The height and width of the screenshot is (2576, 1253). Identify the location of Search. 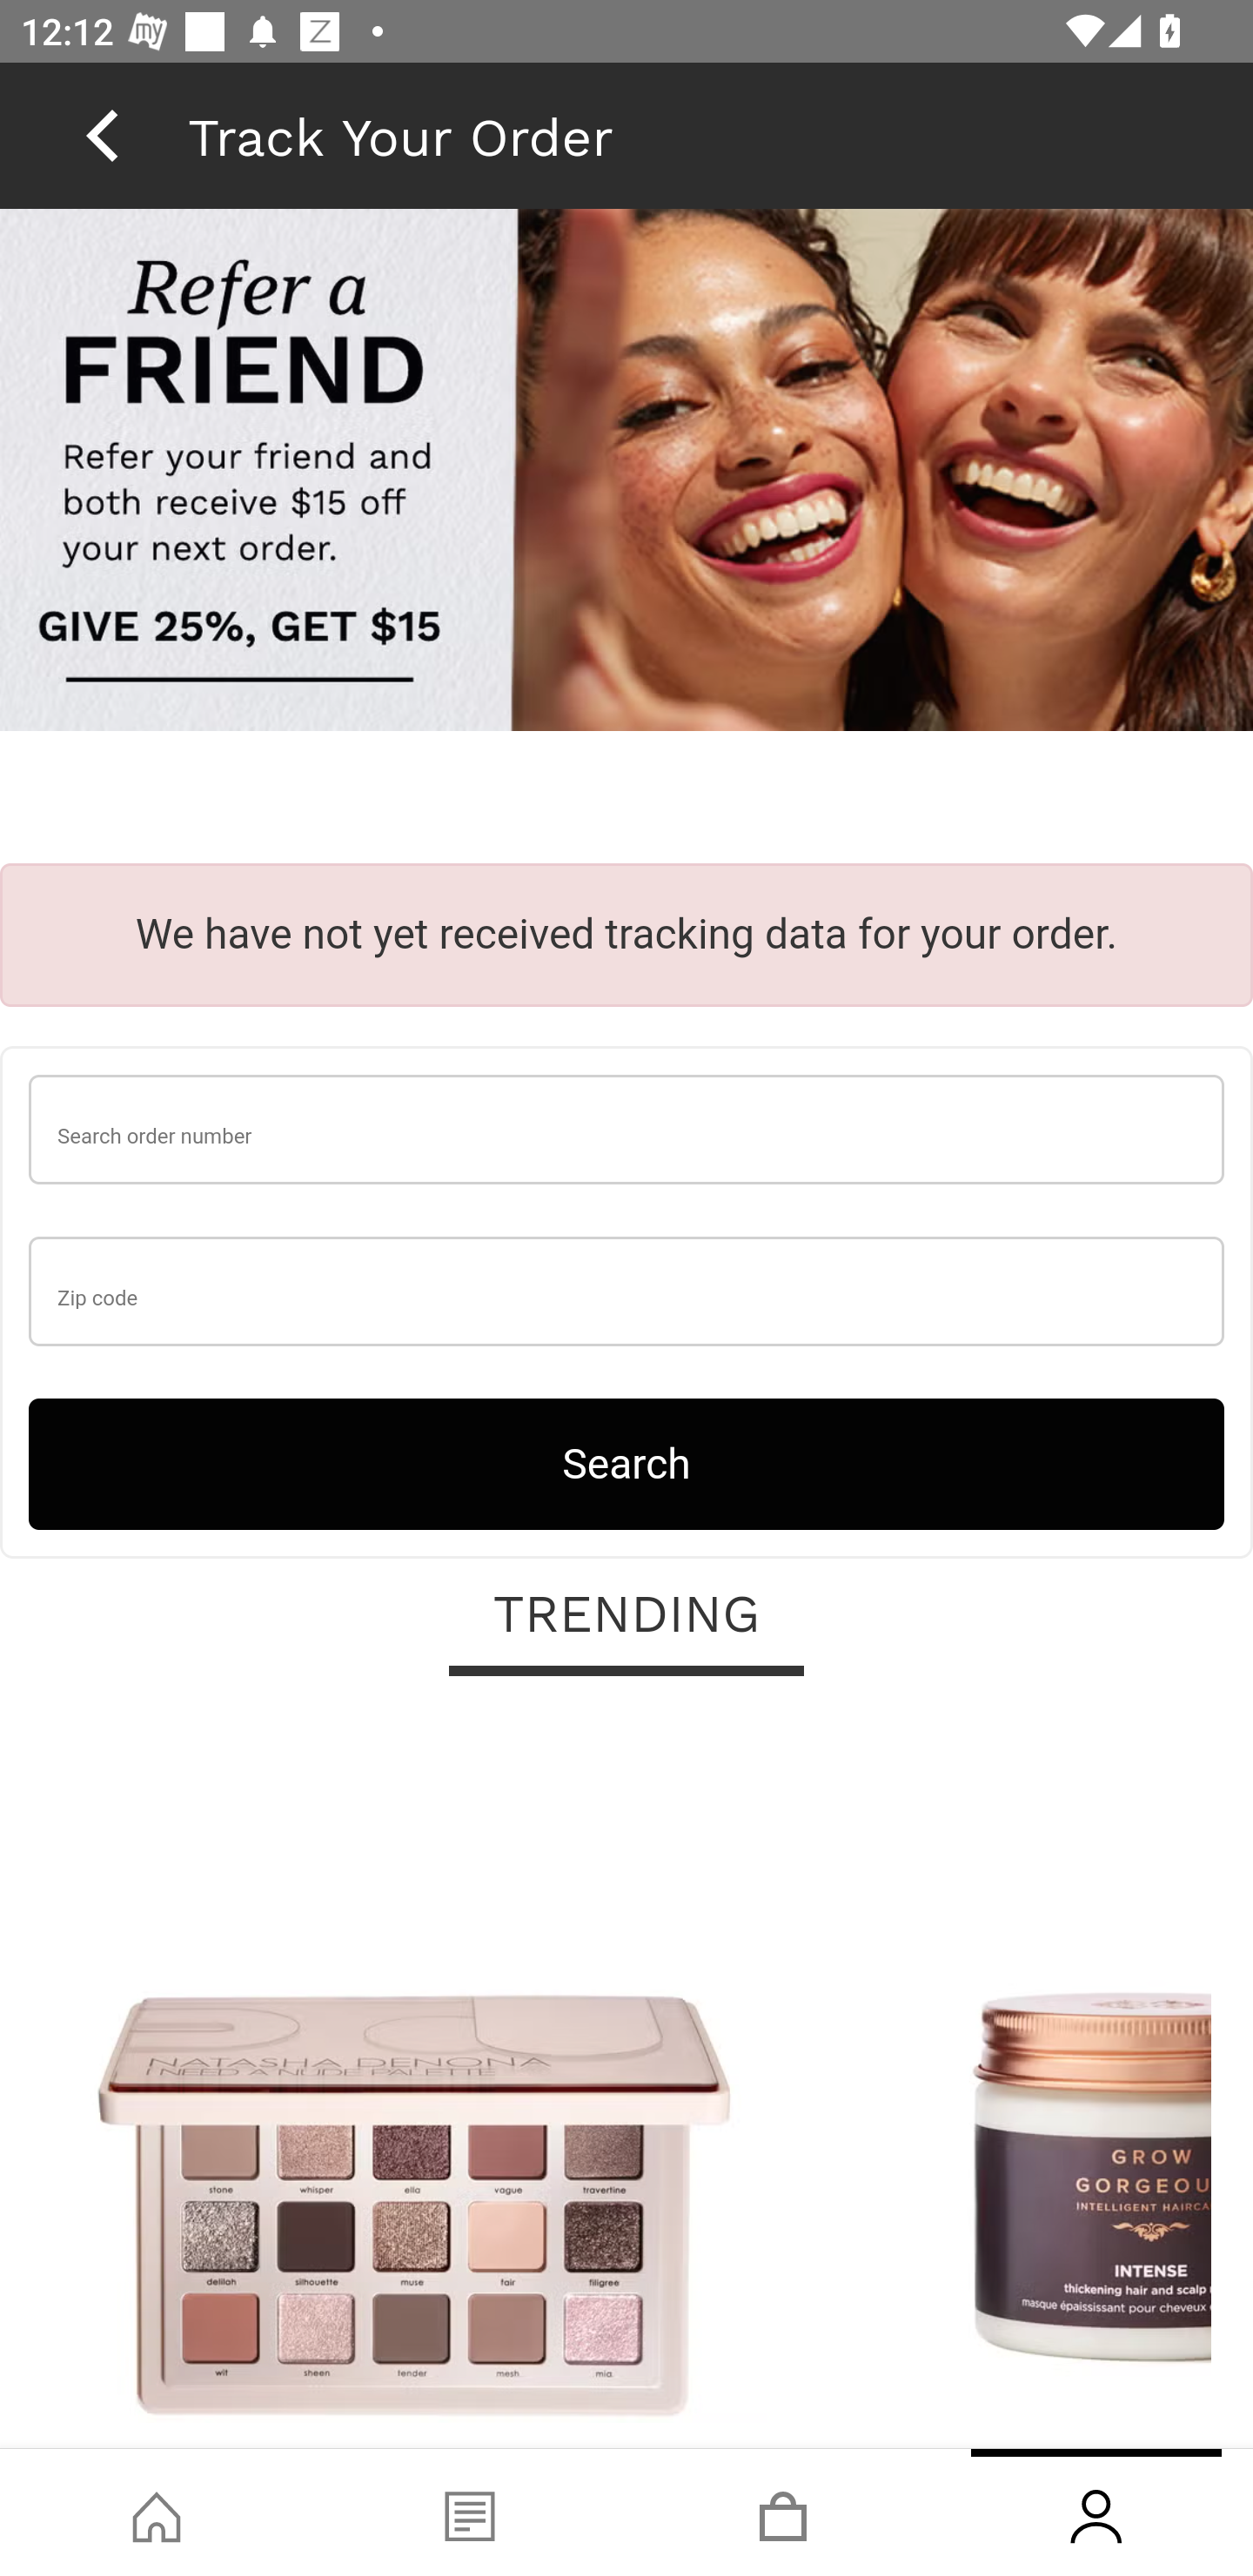
(626, 1463).